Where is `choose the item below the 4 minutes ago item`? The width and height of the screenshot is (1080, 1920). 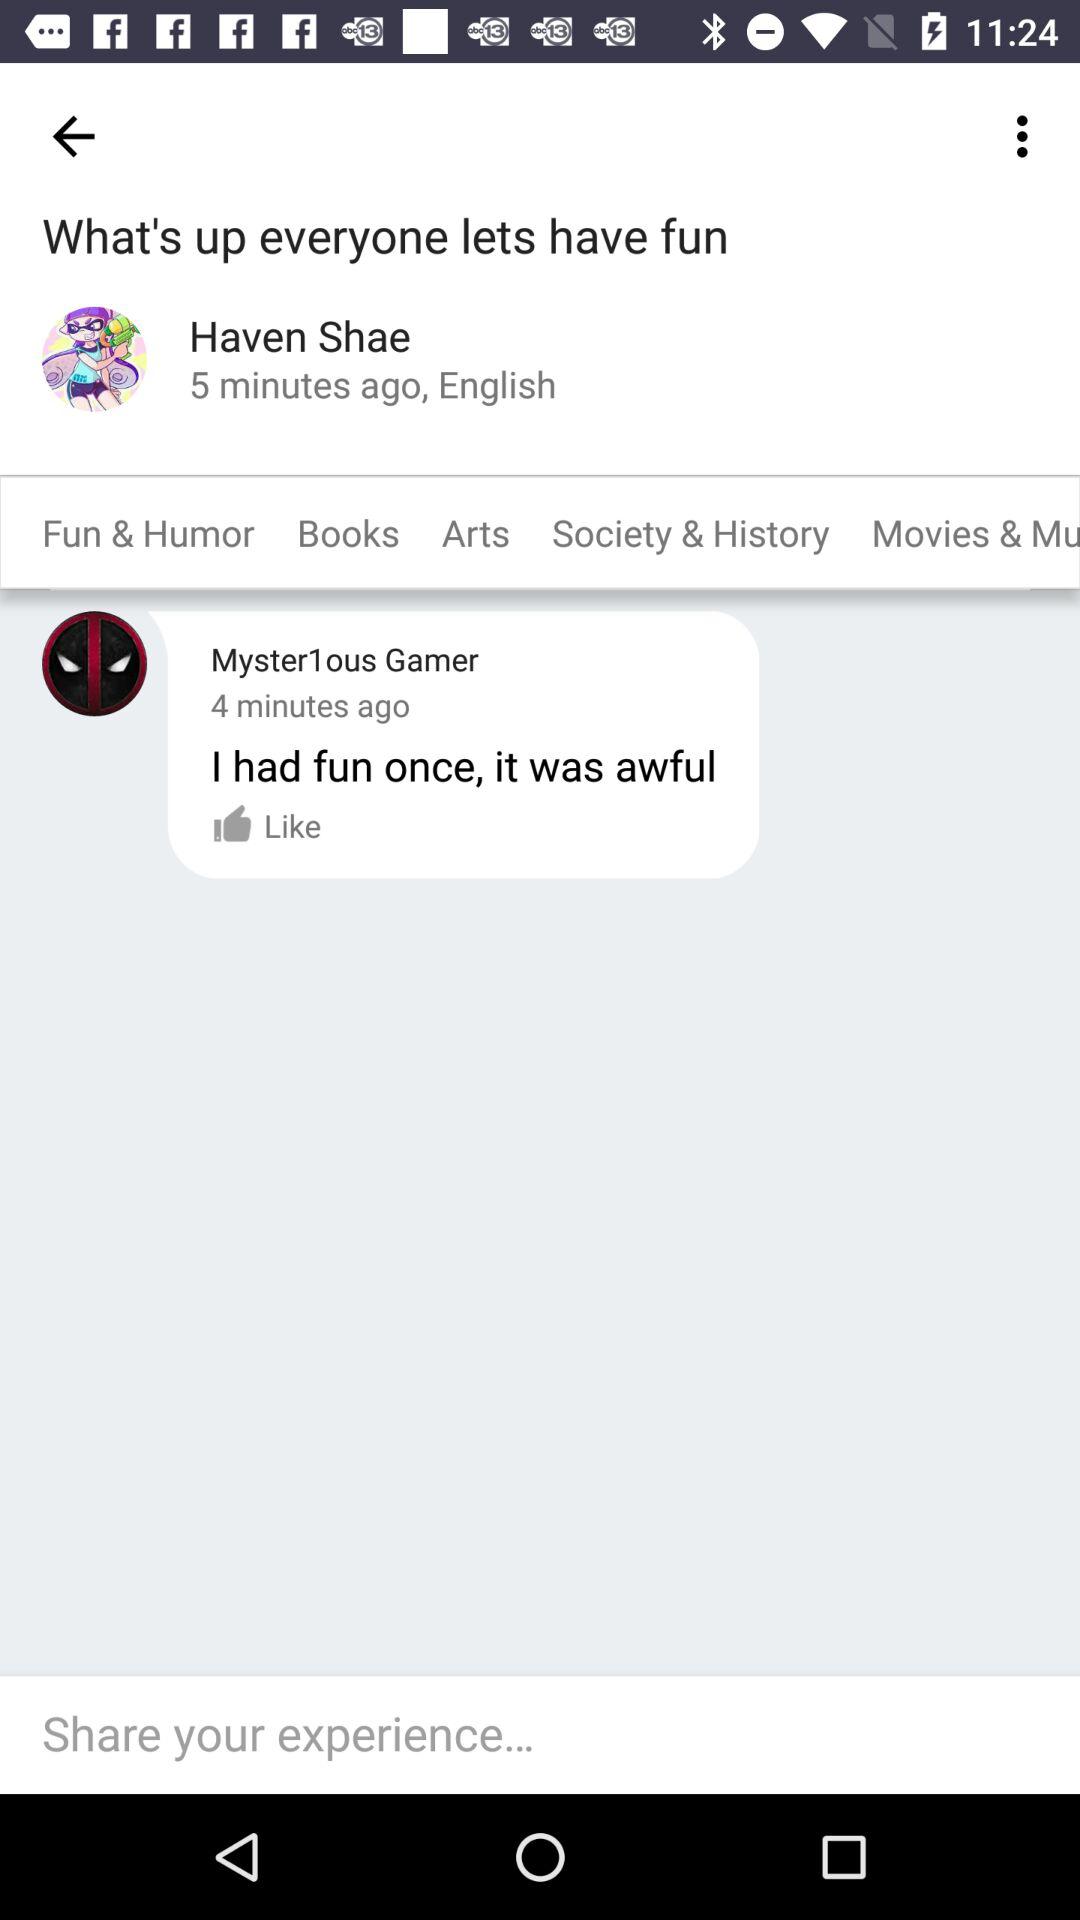 choose the item below the 4 minutes ago item is located at coordinates (463, 764).